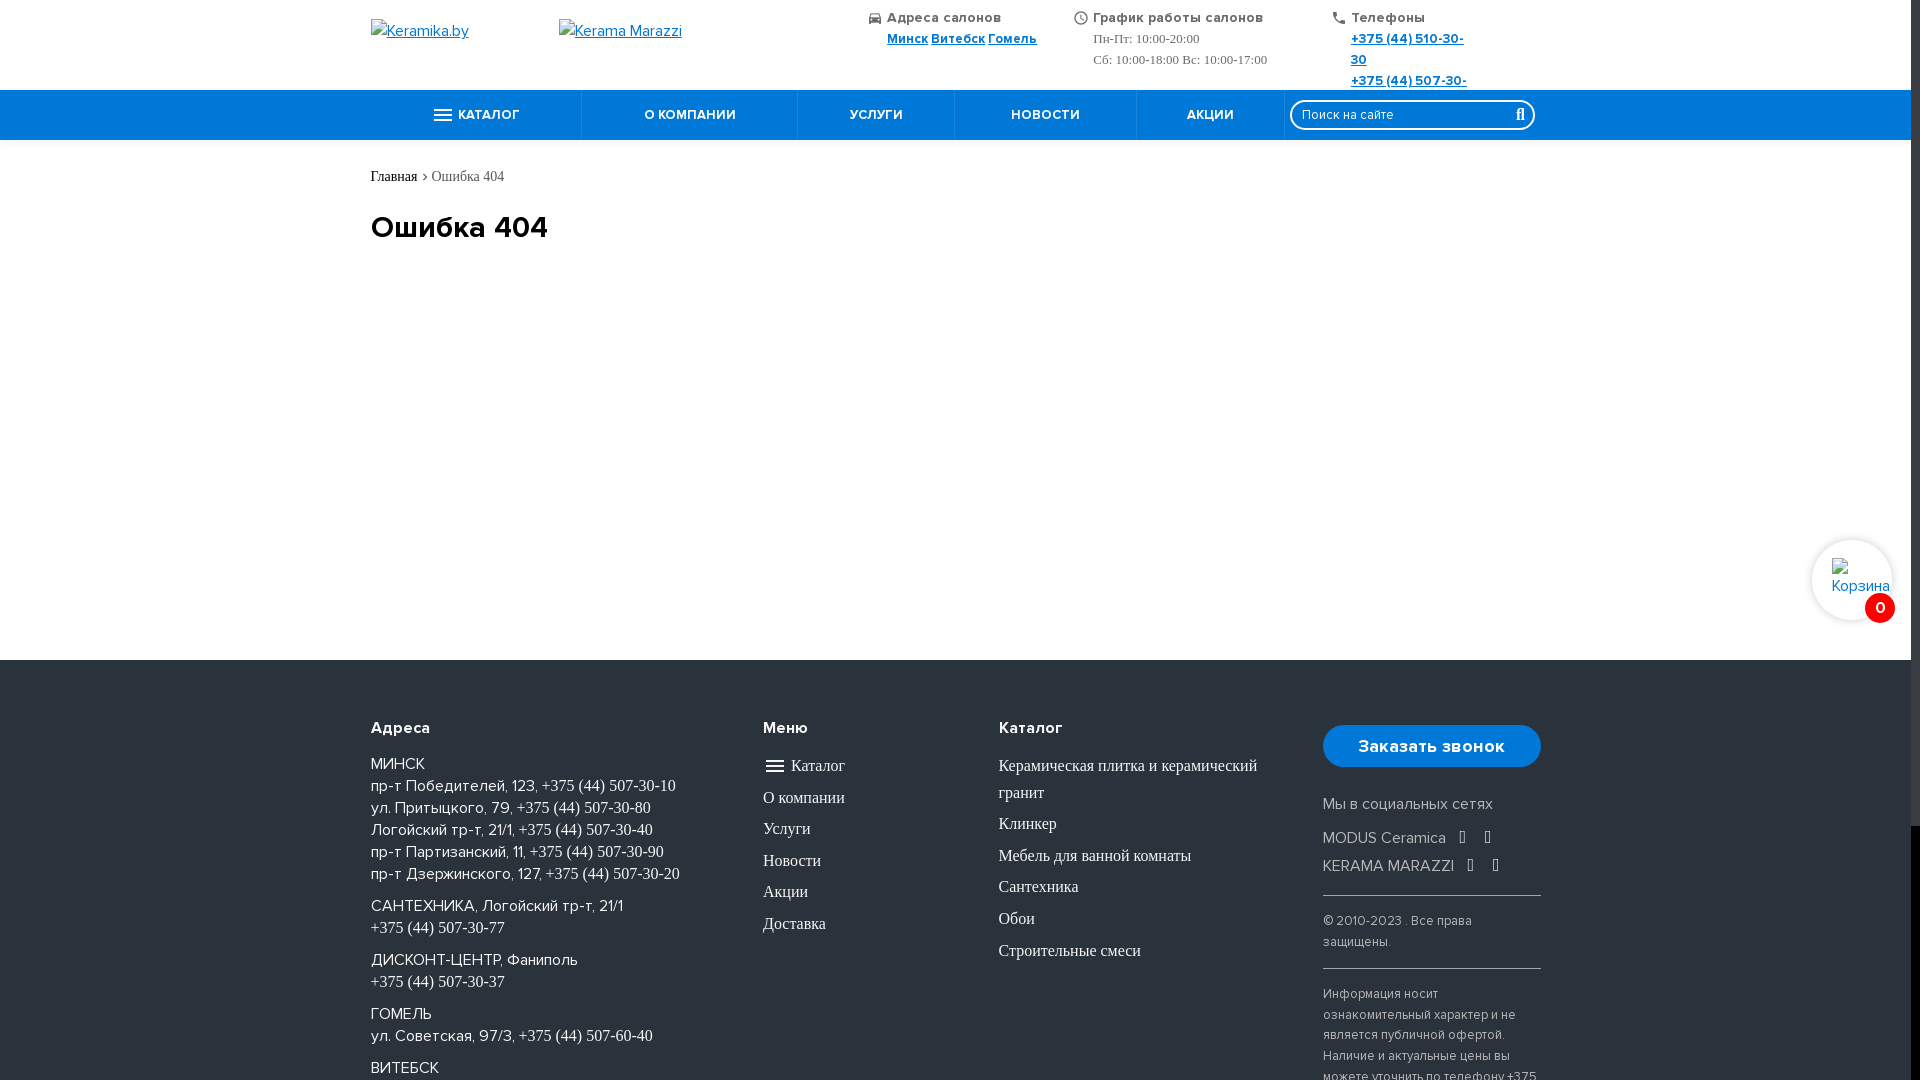 The height and width of the screenshot is (1080, 1920). What do you see at coordinates (597, 852) in the screenshot?
I see `+375 (44) 507-30-90` at bounding box center [597, 852].